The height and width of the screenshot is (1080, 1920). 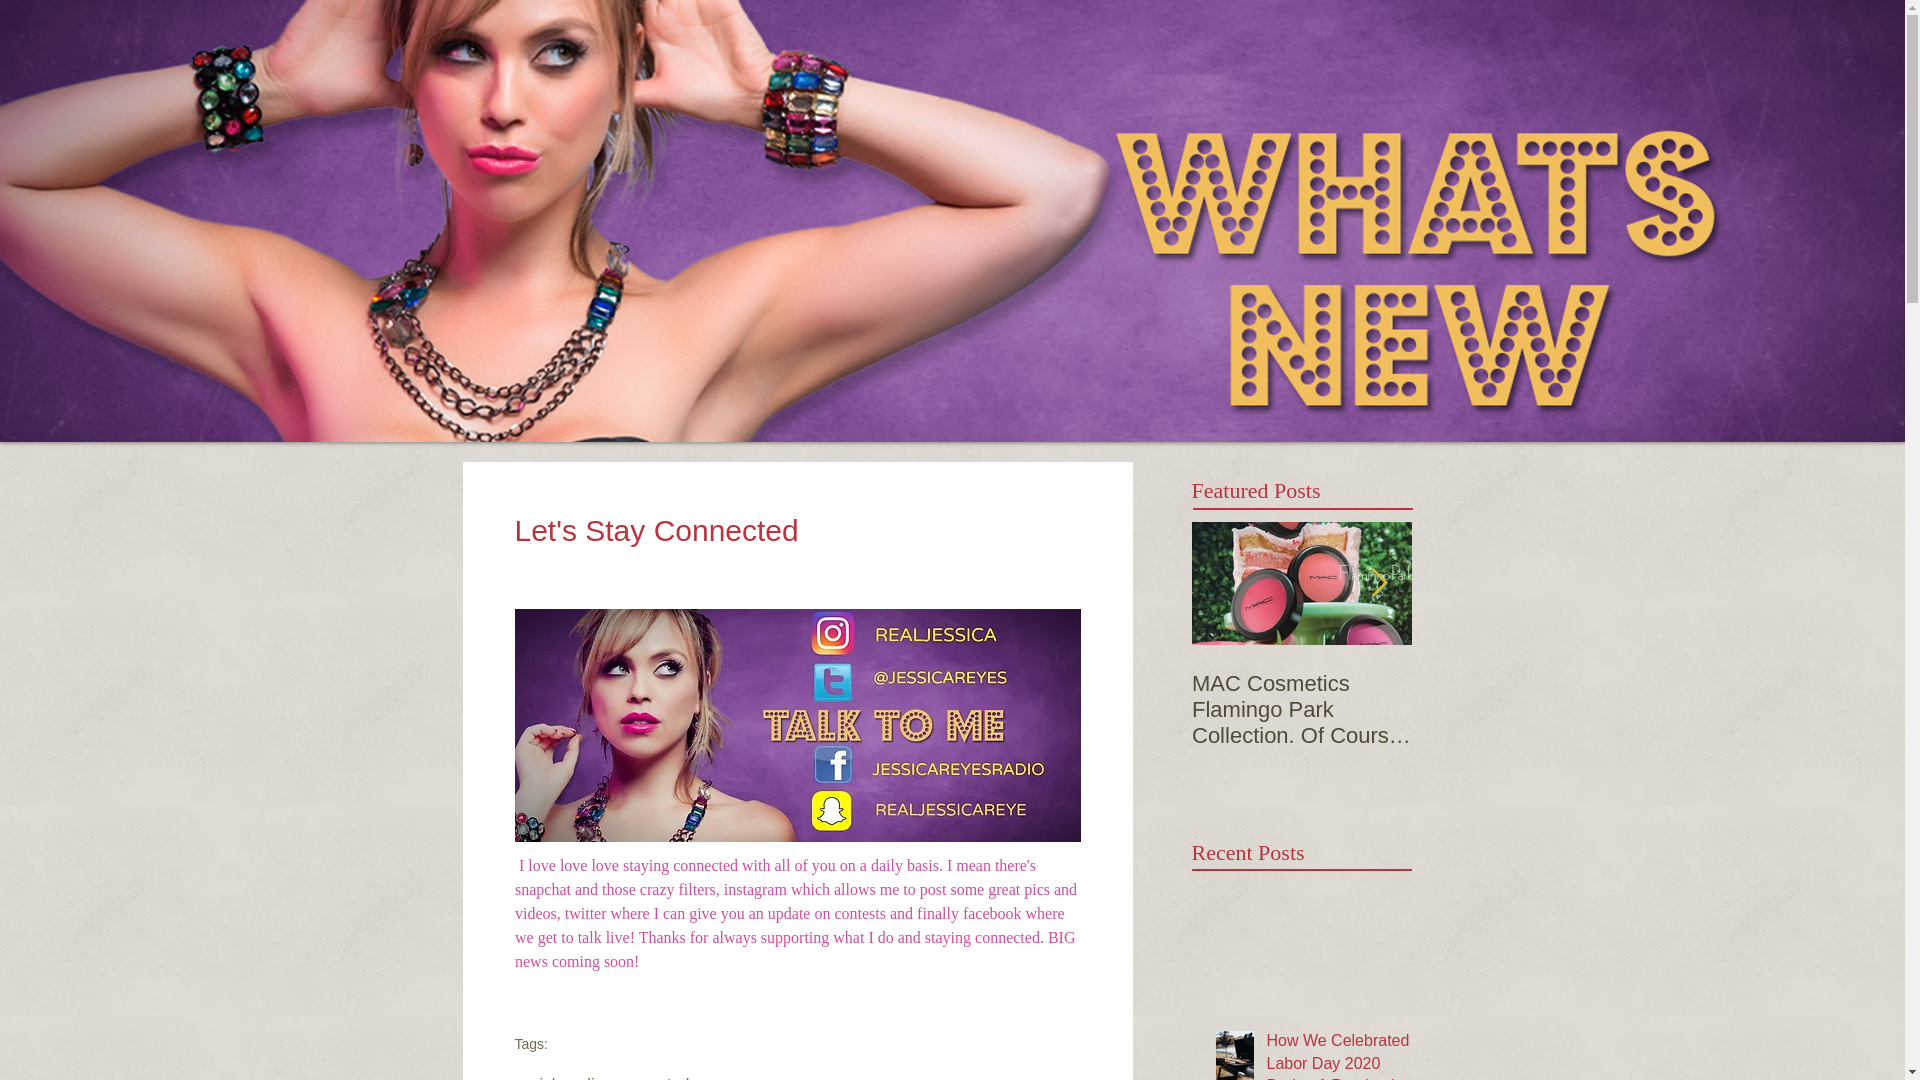 What do you see at coordinates (1188, 17) in the screenshot?
I see `Video` at bounding box center [1188, 17].